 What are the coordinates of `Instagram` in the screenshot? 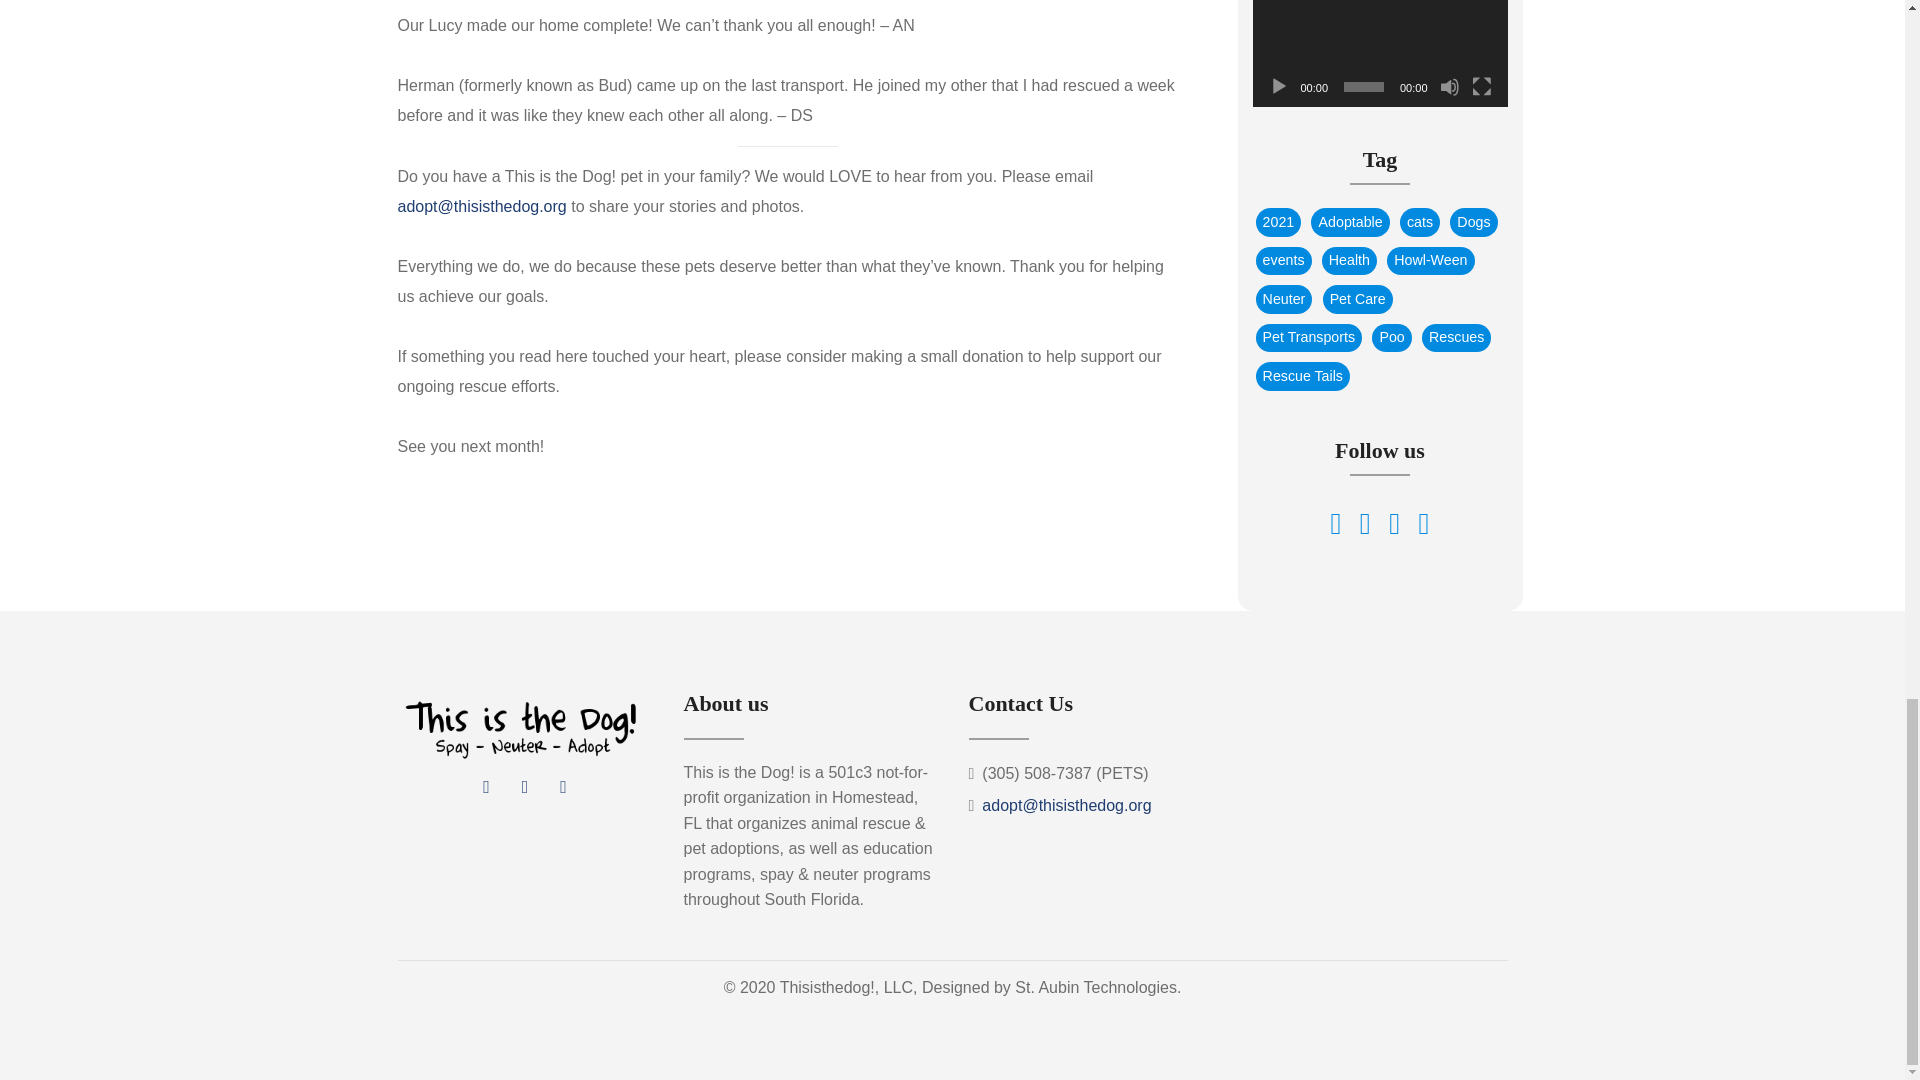 It's located at (524, 786).